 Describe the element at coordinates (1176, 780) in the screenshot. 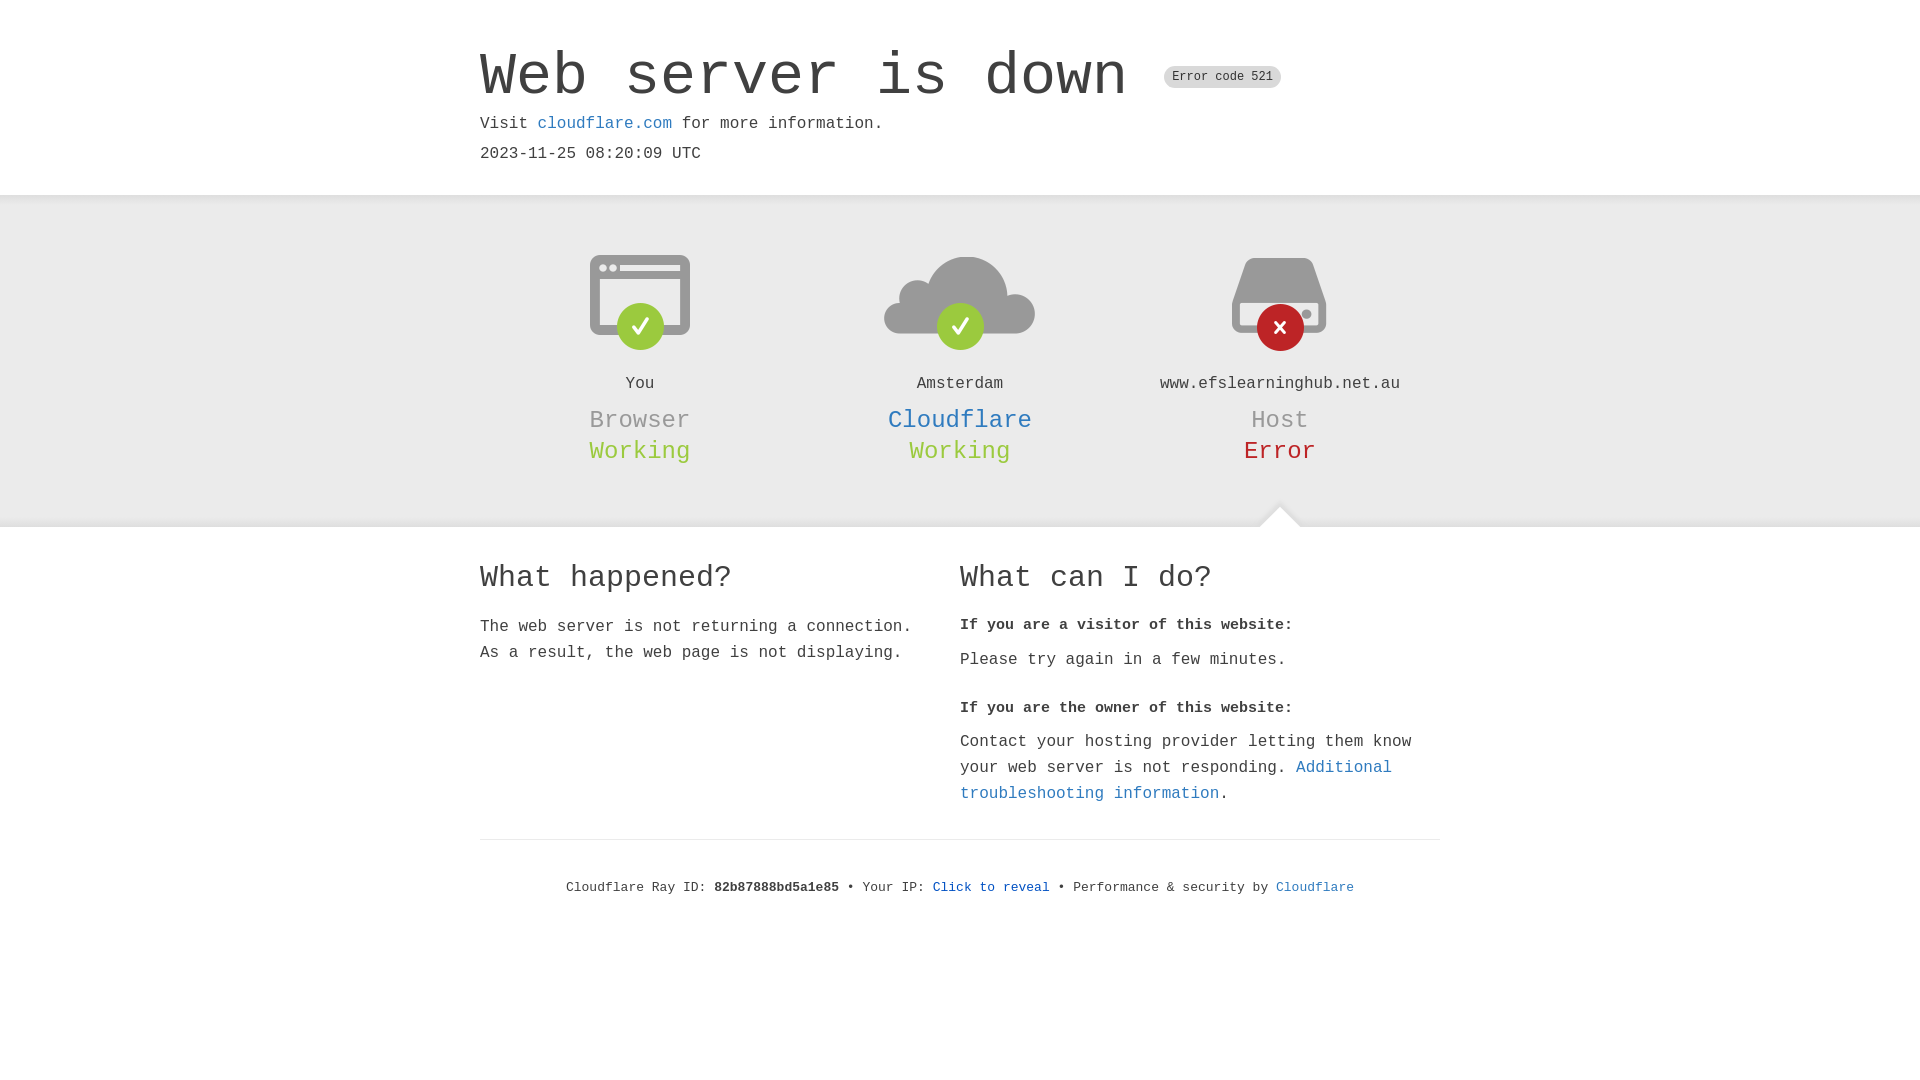

I see `Additional troubleshooting information` at that location.